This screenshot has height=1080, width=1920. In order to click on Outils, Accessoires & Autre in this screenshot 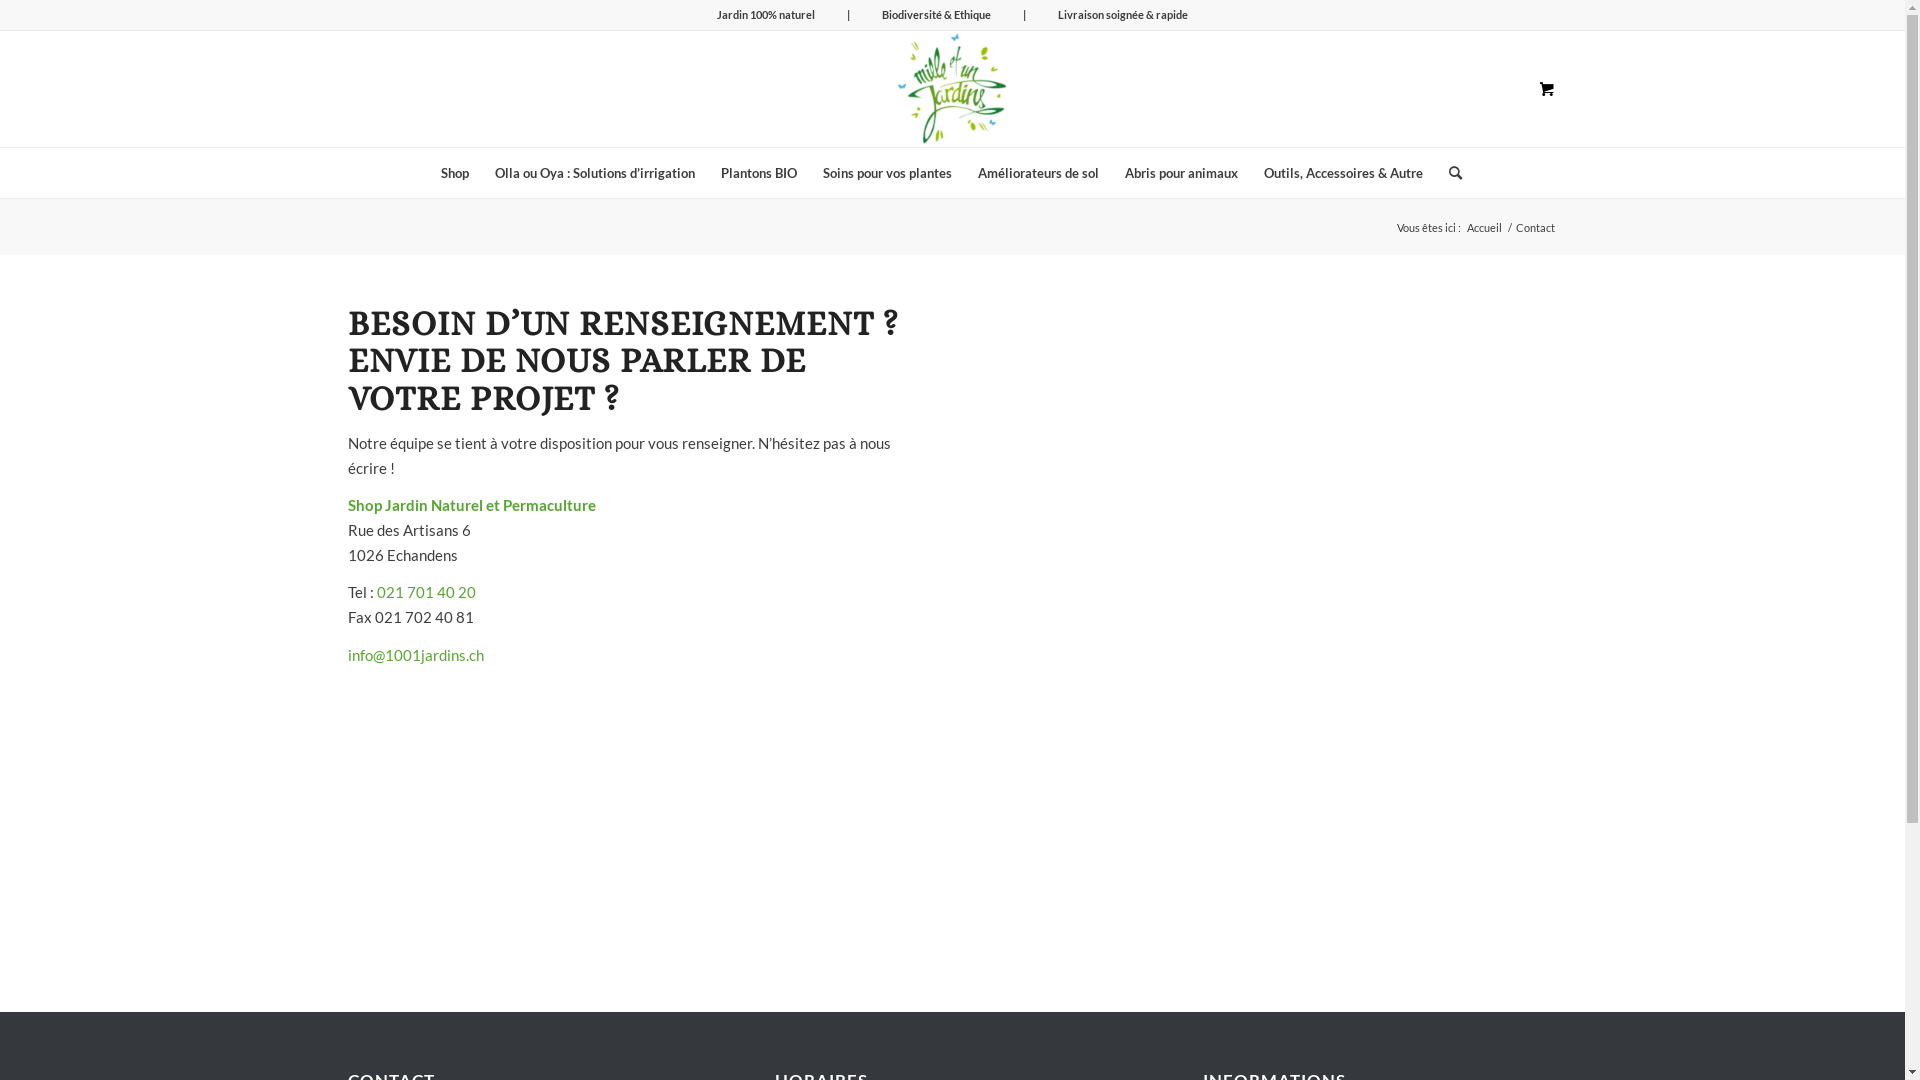, I will do `click(1344, 173)`.